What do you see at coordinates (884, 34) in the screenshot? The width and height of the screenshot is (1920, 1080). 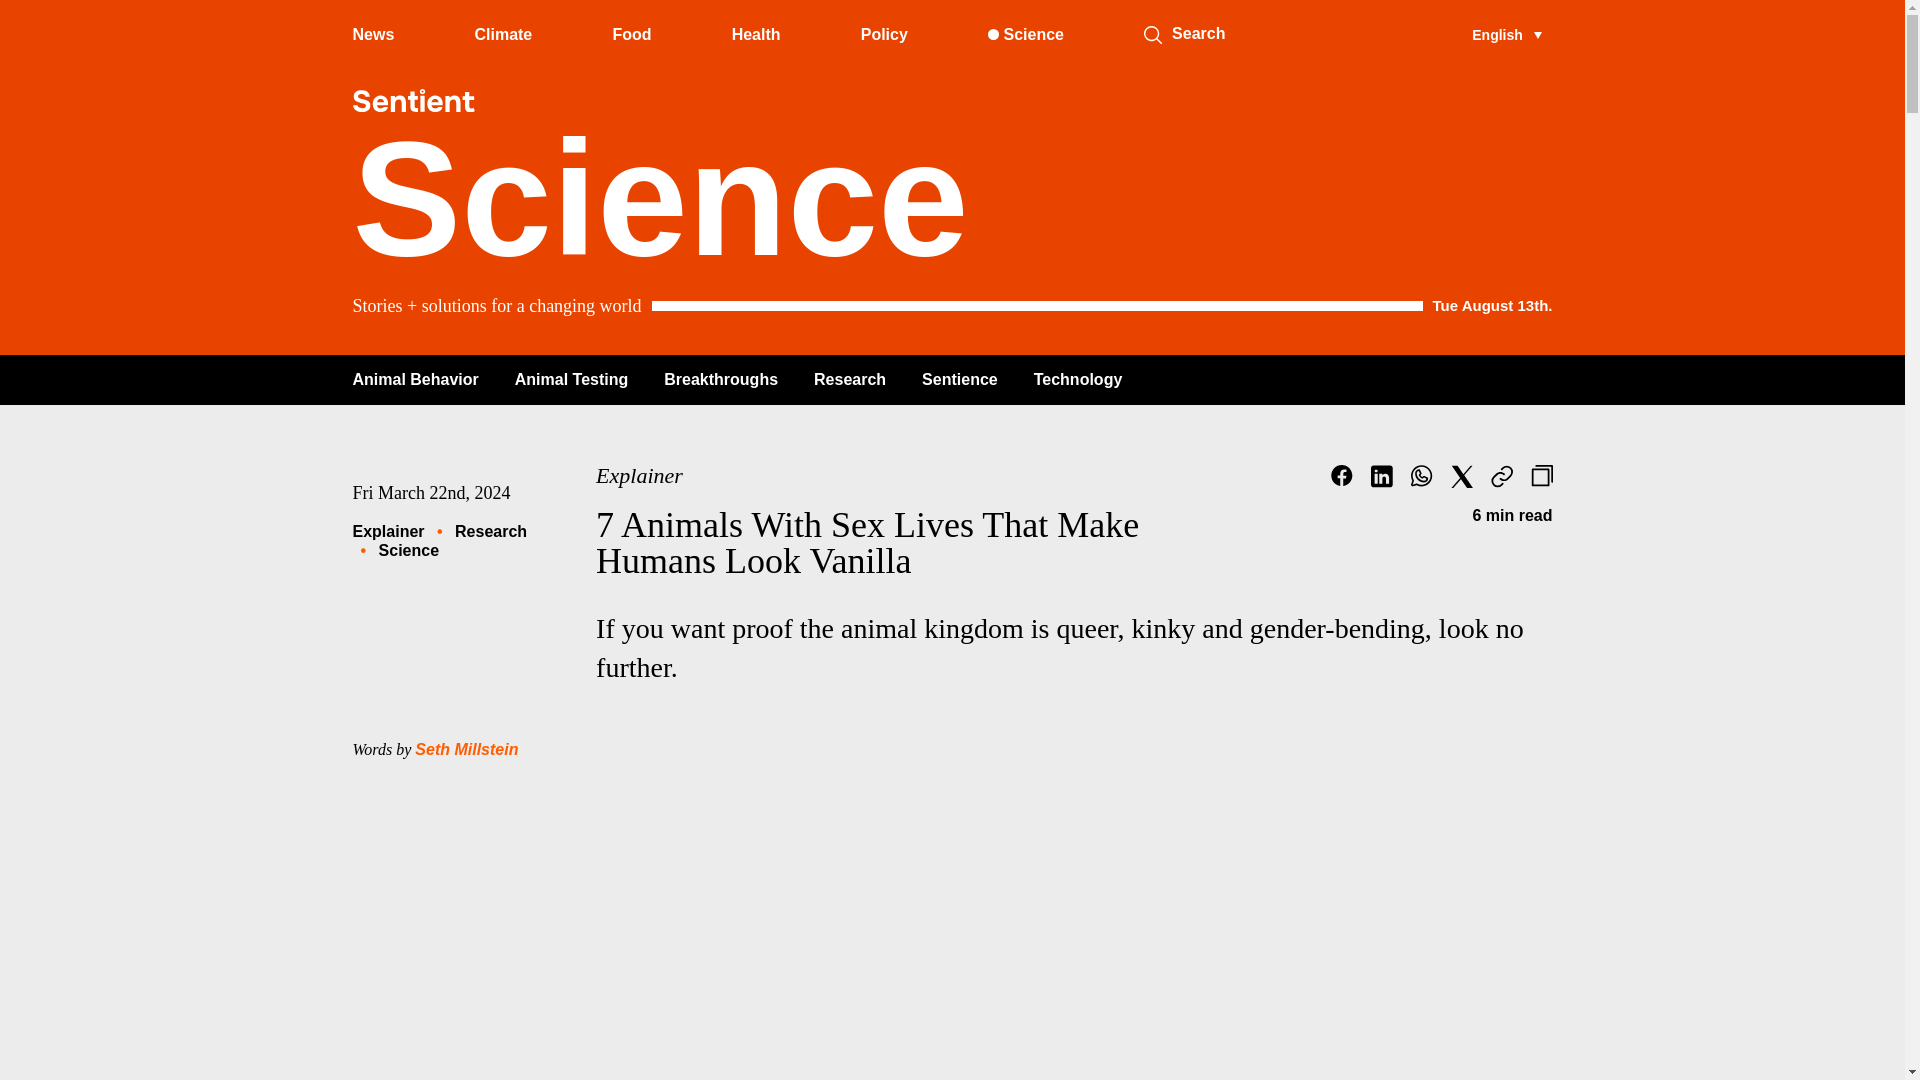 I see `Policy` at bounding box center [884, 34].